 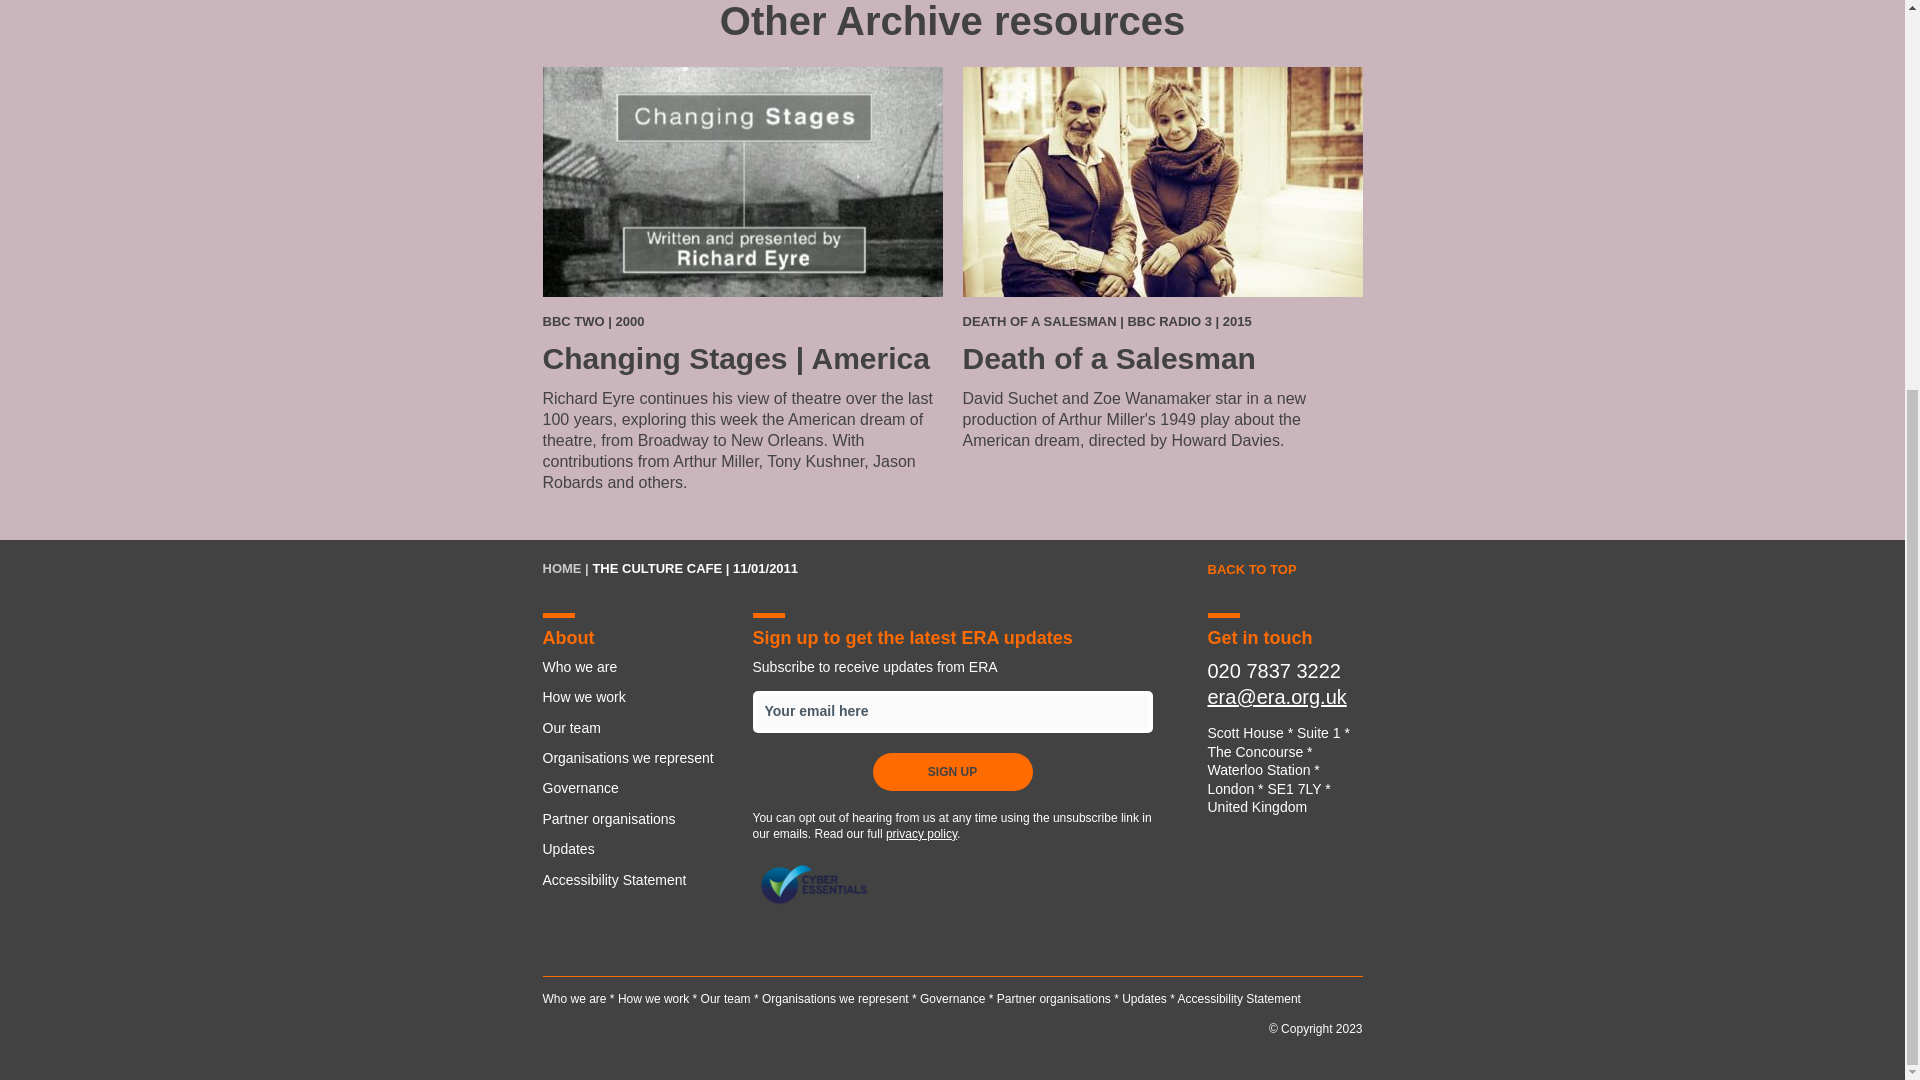 I want to click on Updates, so click(x=1144, y=998).